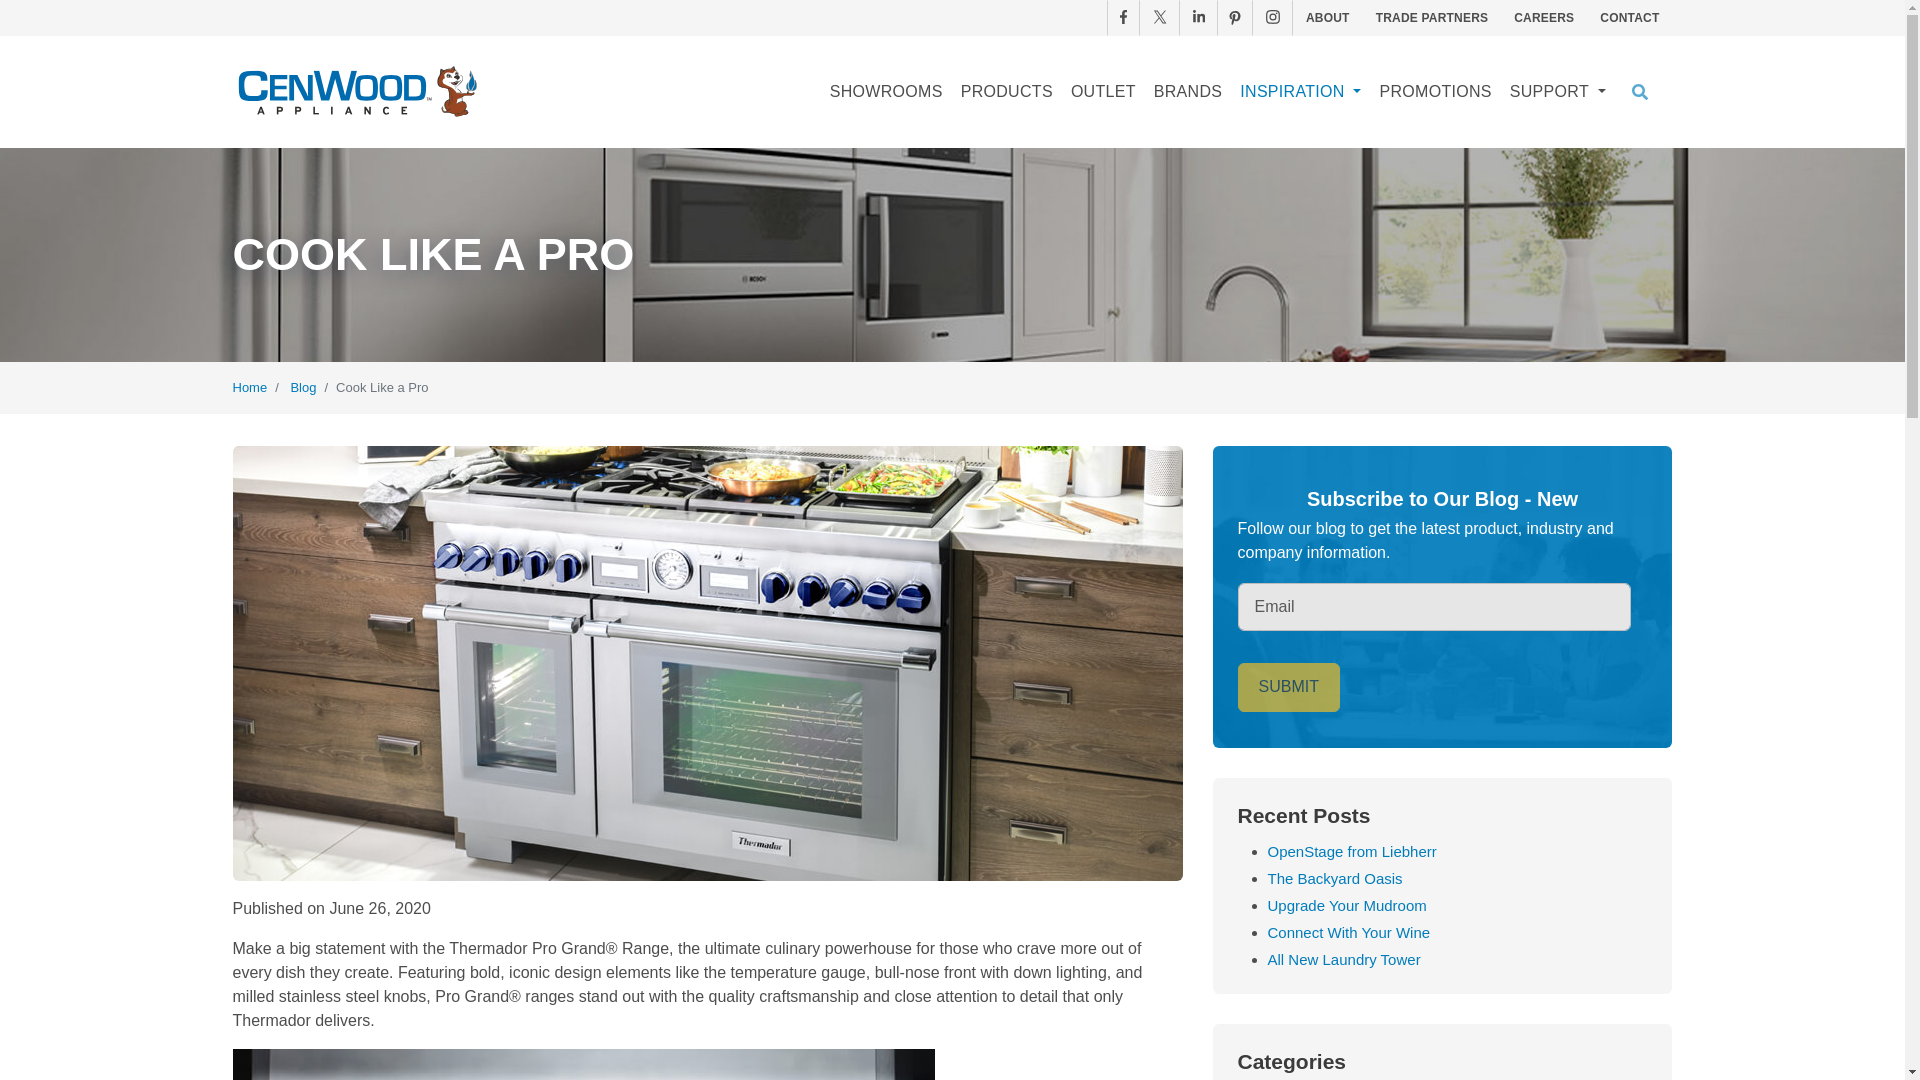  I want to click on BRANDS, so click(1187, 92).